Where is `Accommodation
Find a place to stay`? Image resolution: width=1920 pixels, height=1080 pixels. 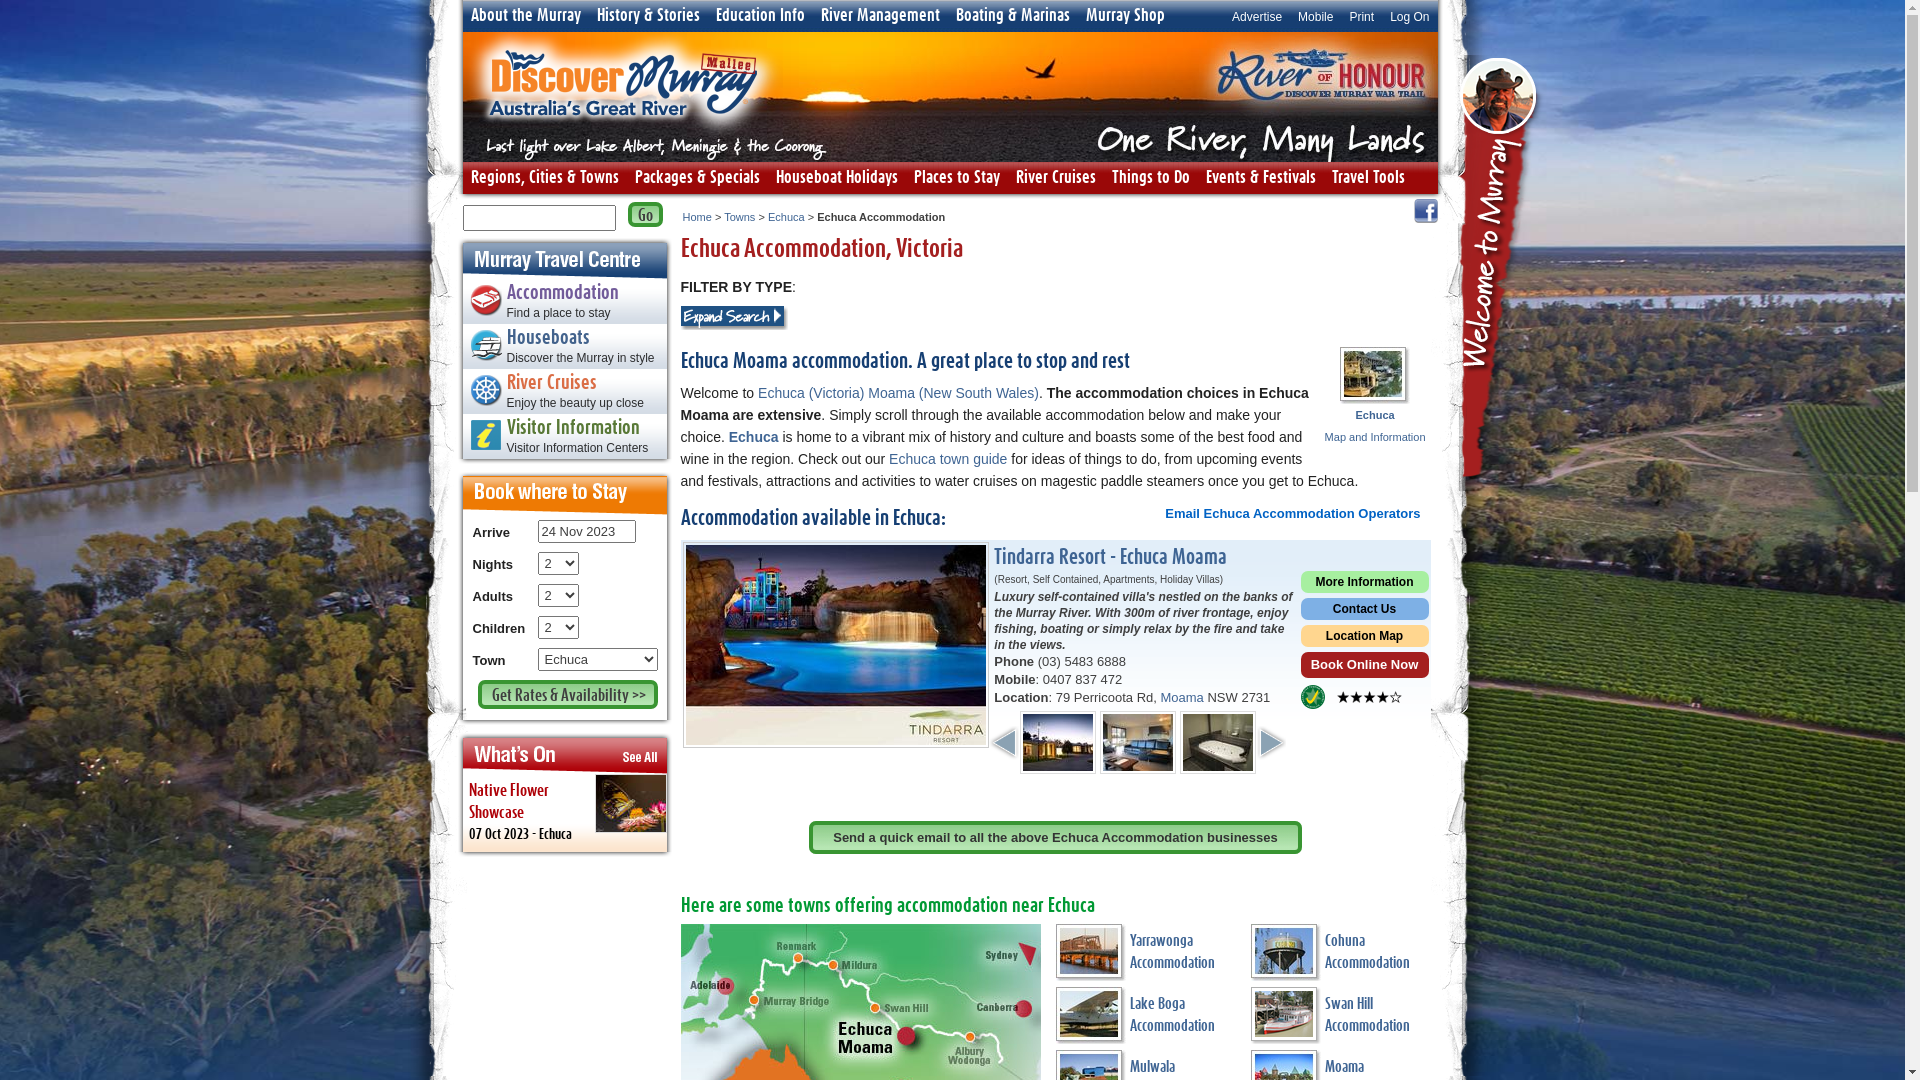 Accommodation
Find a place to stay is located at coordinates (564, 304).